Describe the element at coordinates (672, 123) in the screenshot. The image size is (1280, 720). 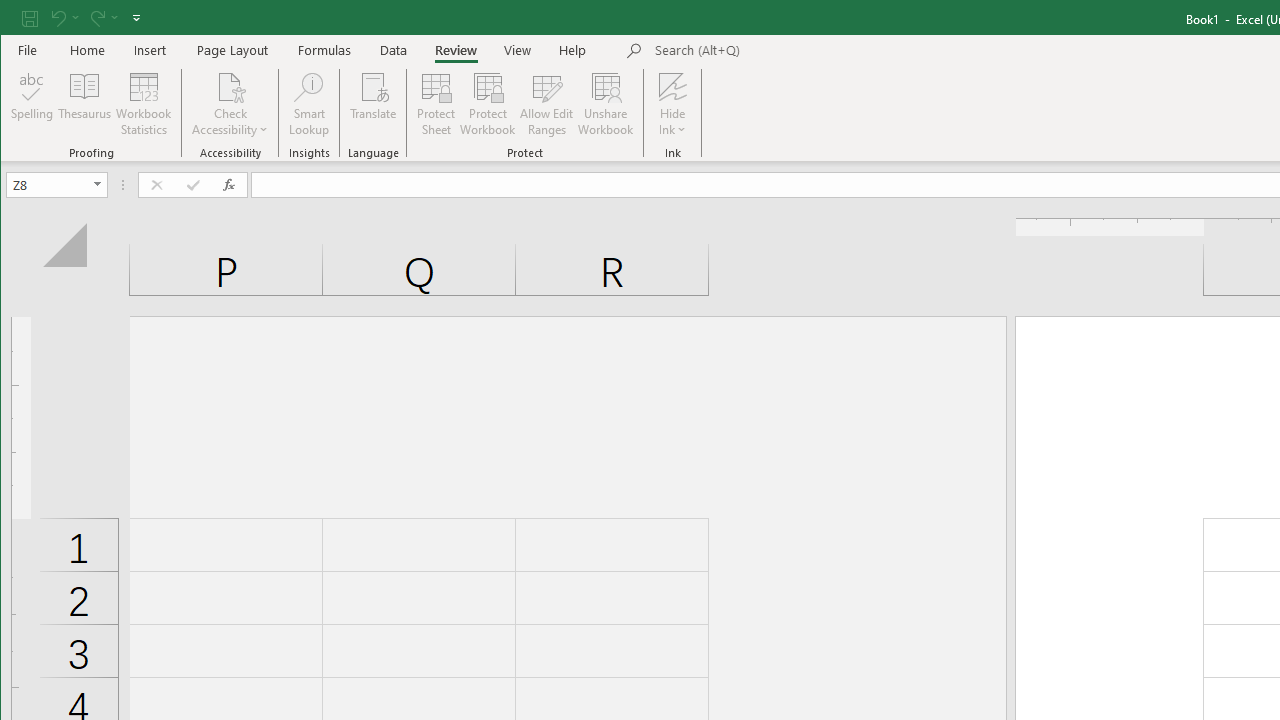
I see `More Options` at that location.